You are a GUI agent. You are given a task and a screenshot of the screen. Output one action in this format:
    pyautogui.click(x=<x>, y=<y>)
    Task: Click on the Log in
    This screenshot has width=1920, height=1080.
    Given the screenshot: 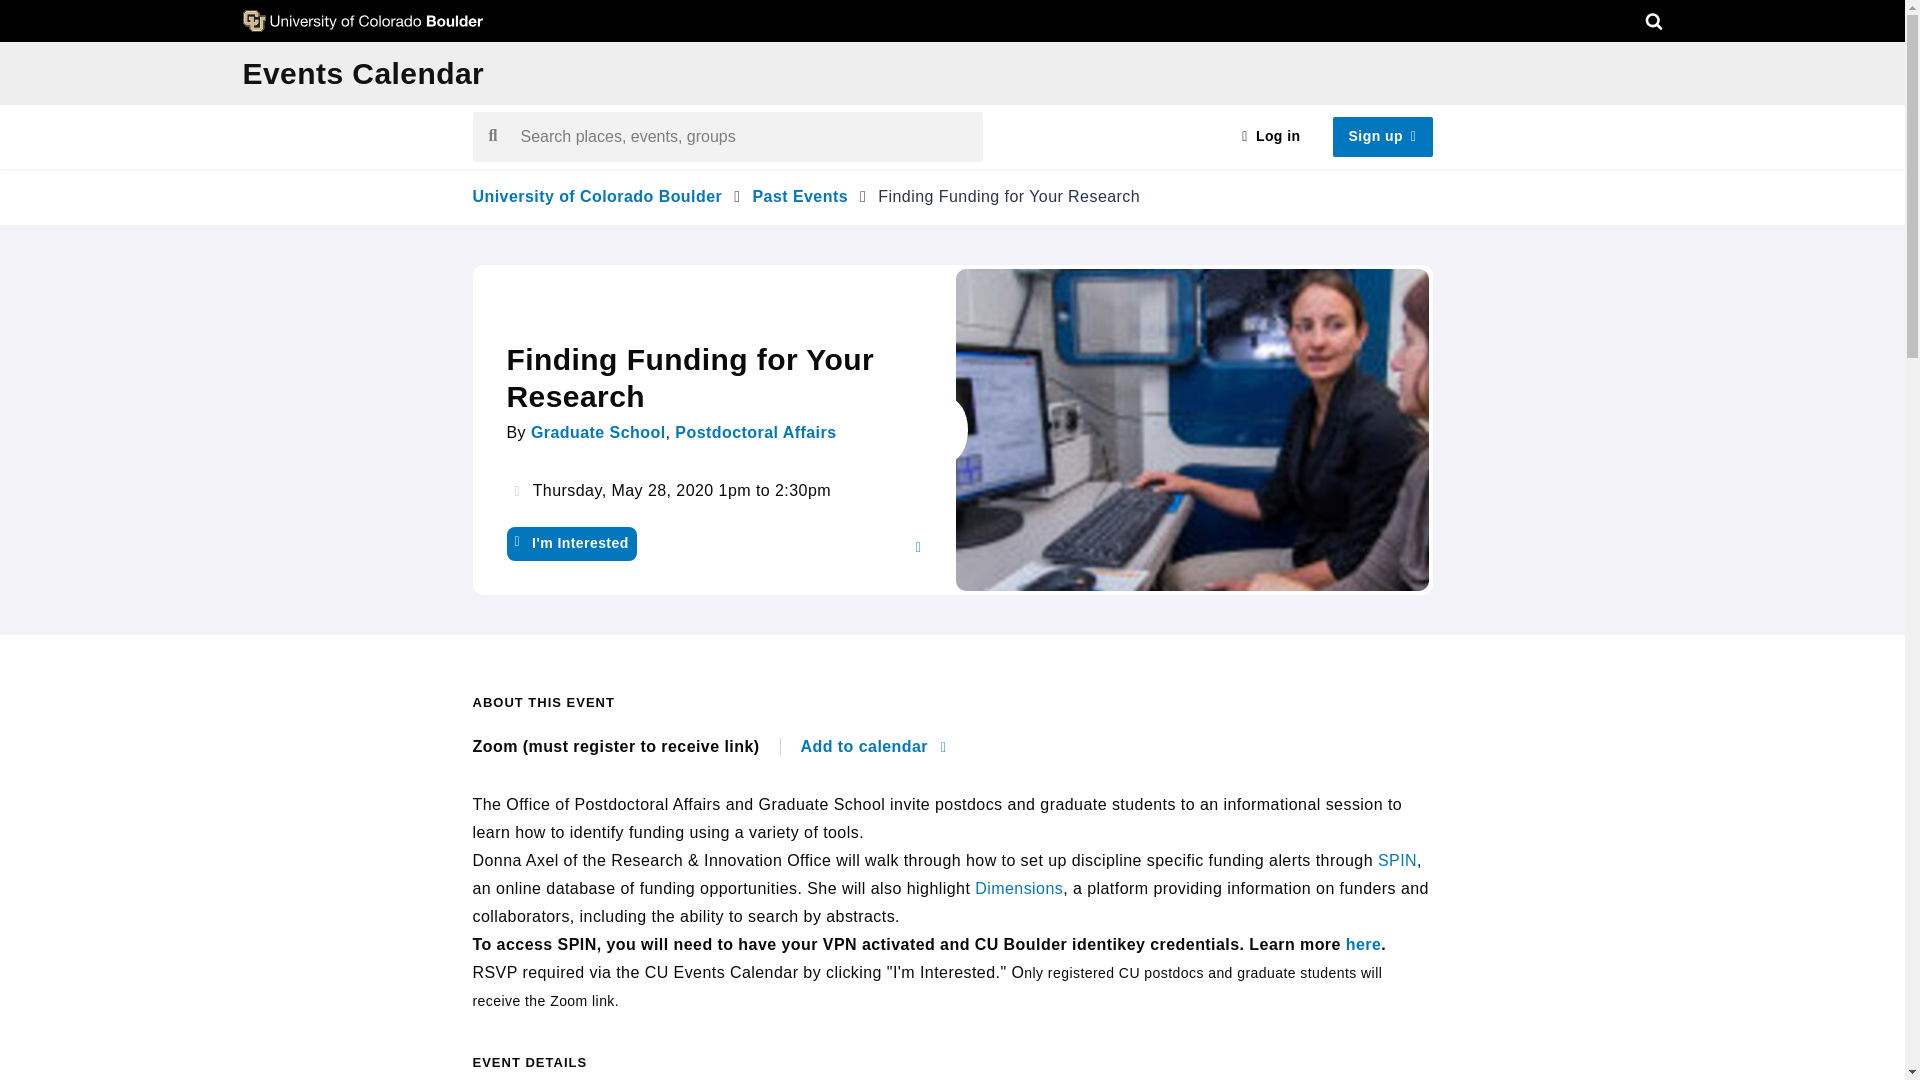 What is the action you would take?
    pyautogui.click(x=1270, y=136)
    